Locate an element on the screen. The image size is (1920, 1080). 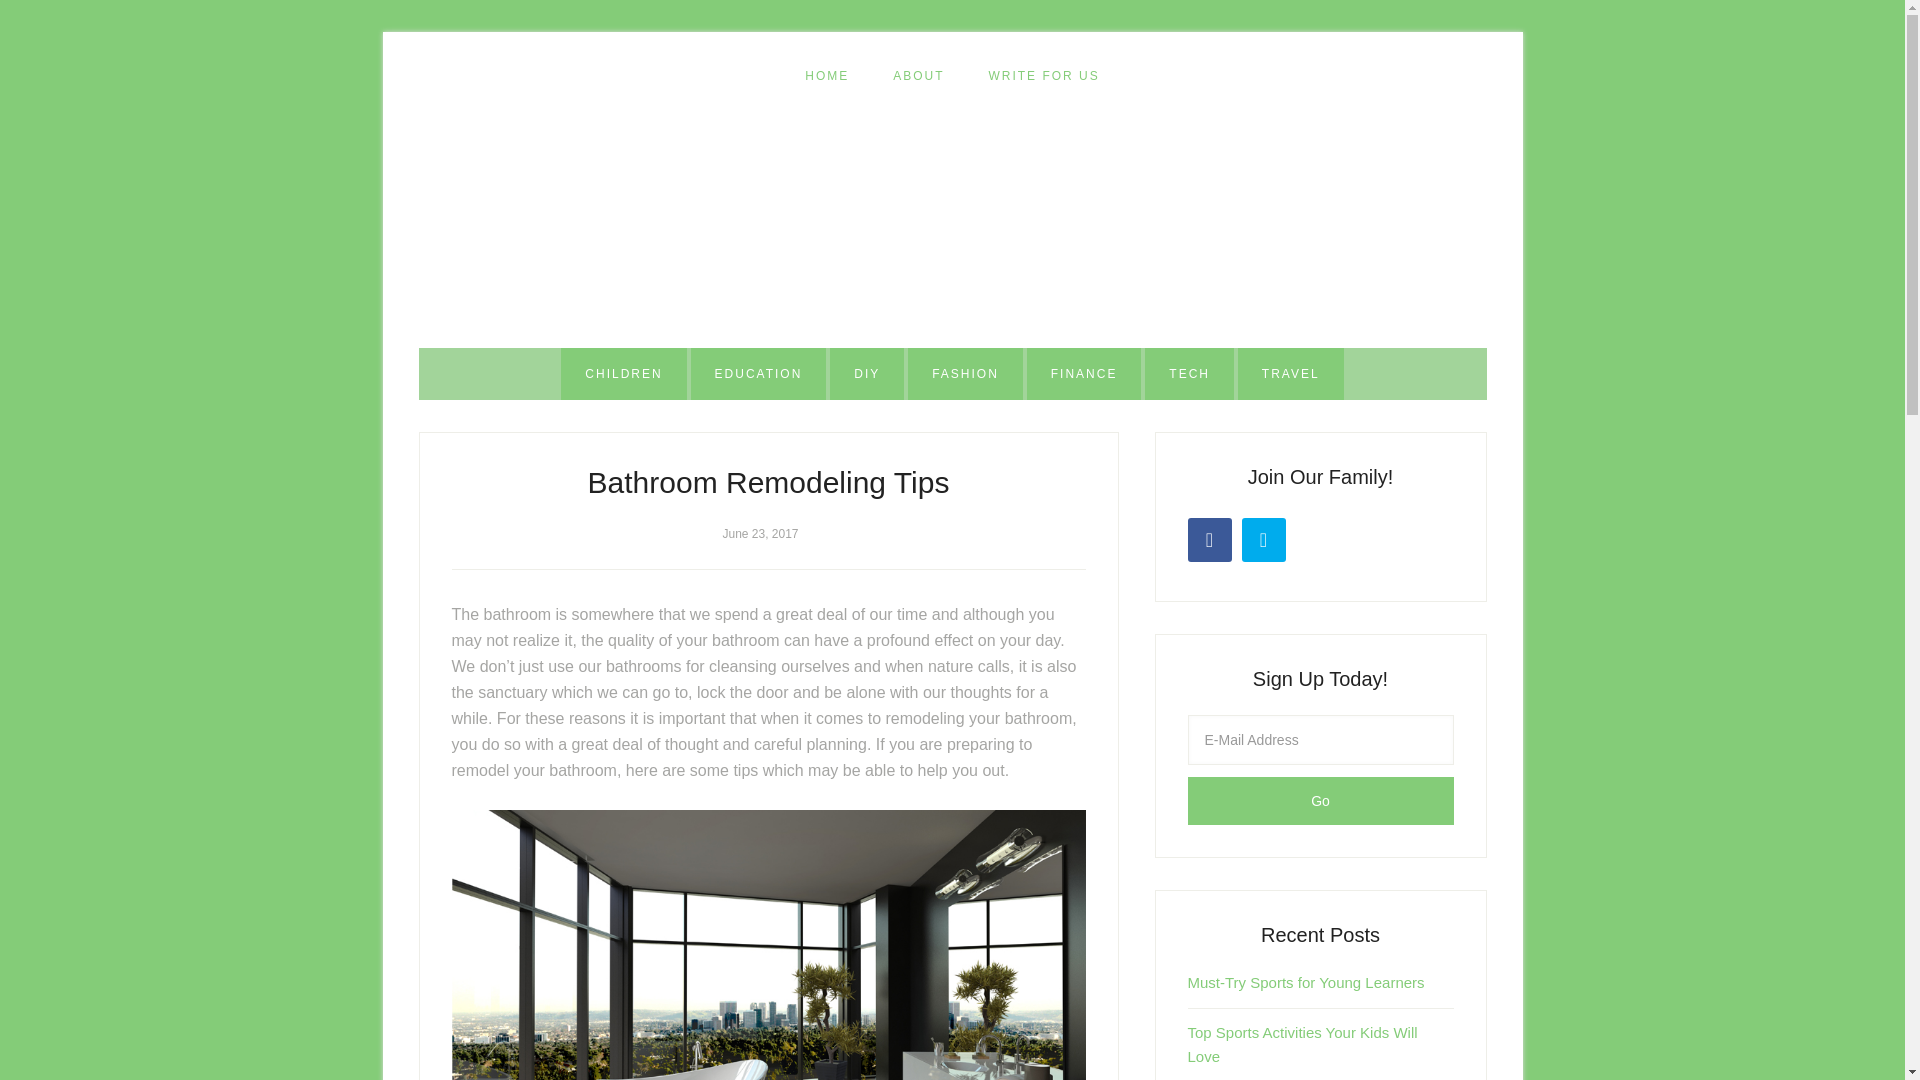
FASHION is located at coordinates (966, 373).